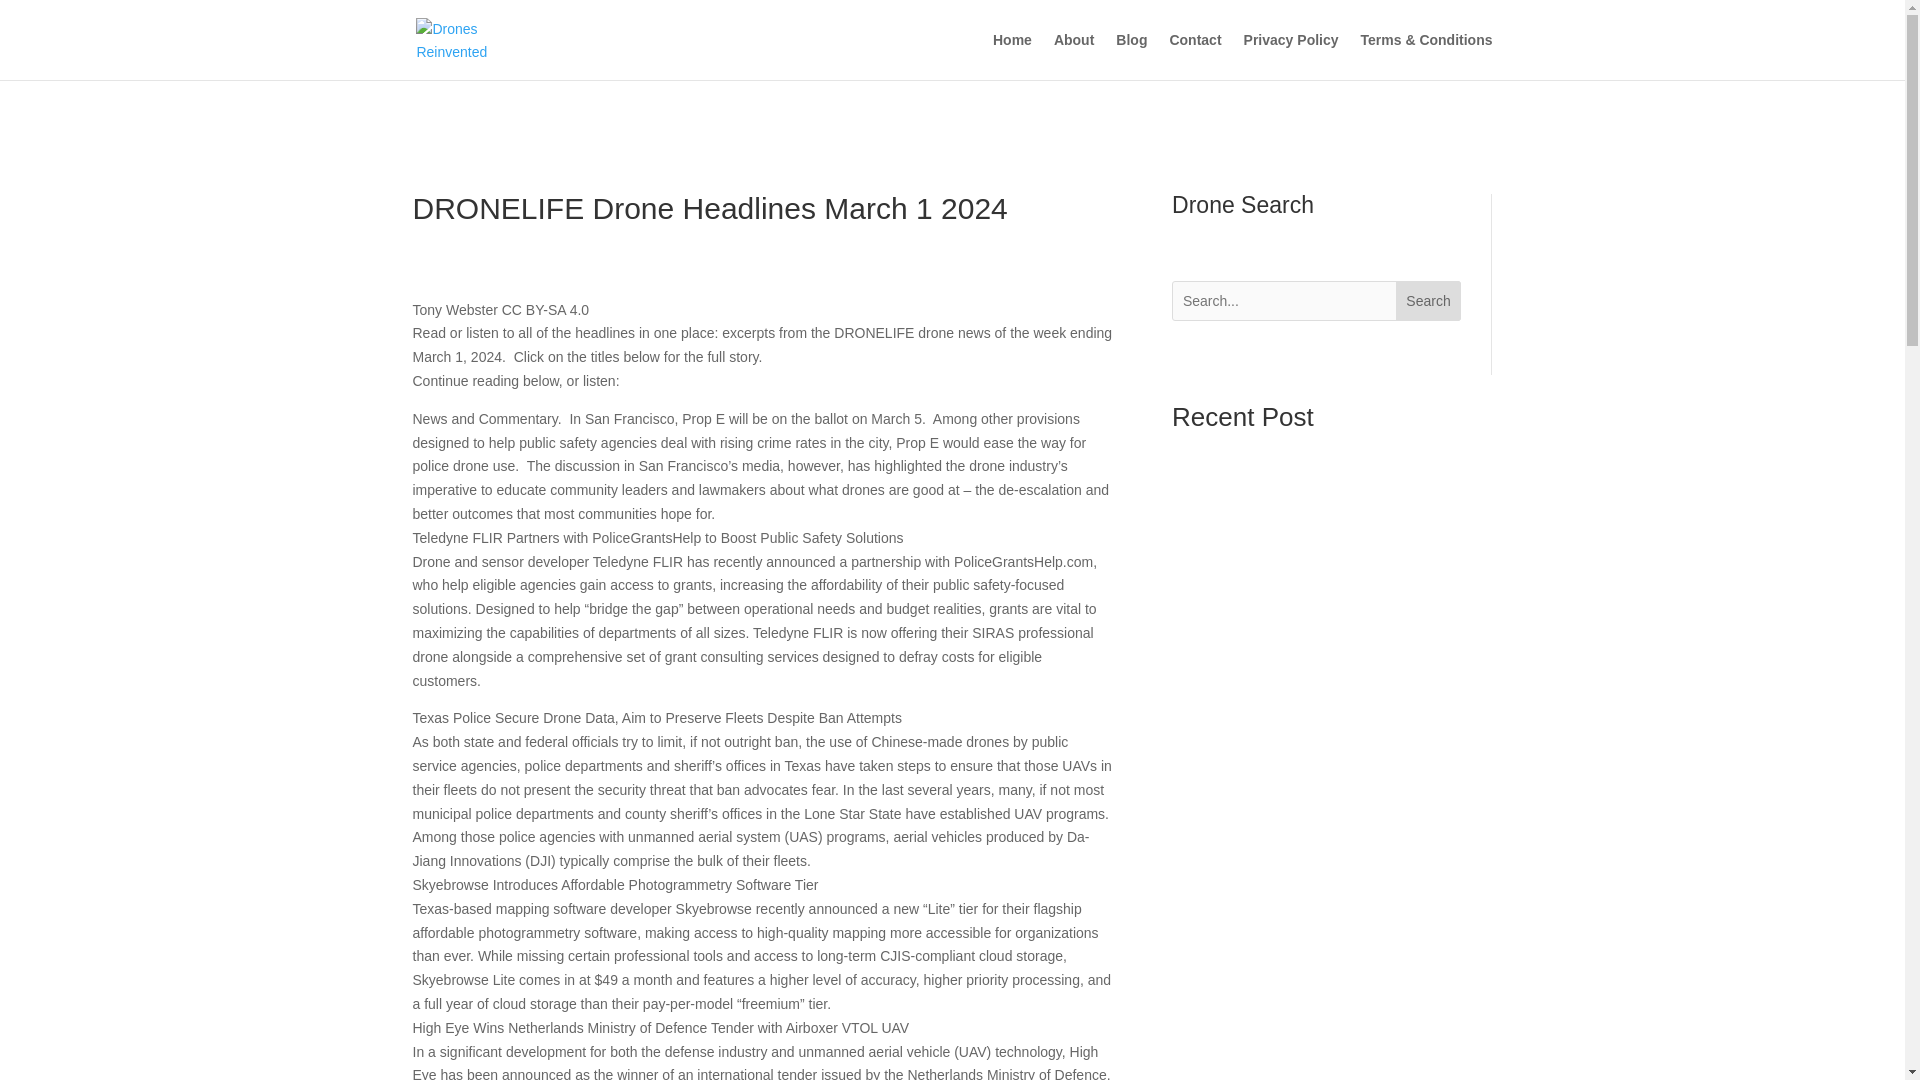 Image resolution: width=1920 pixels, height=1080 pixels. What do you see at coordinates (1074, 56) in the screenshot?
I see `About` at bounding box center [1074, 56].